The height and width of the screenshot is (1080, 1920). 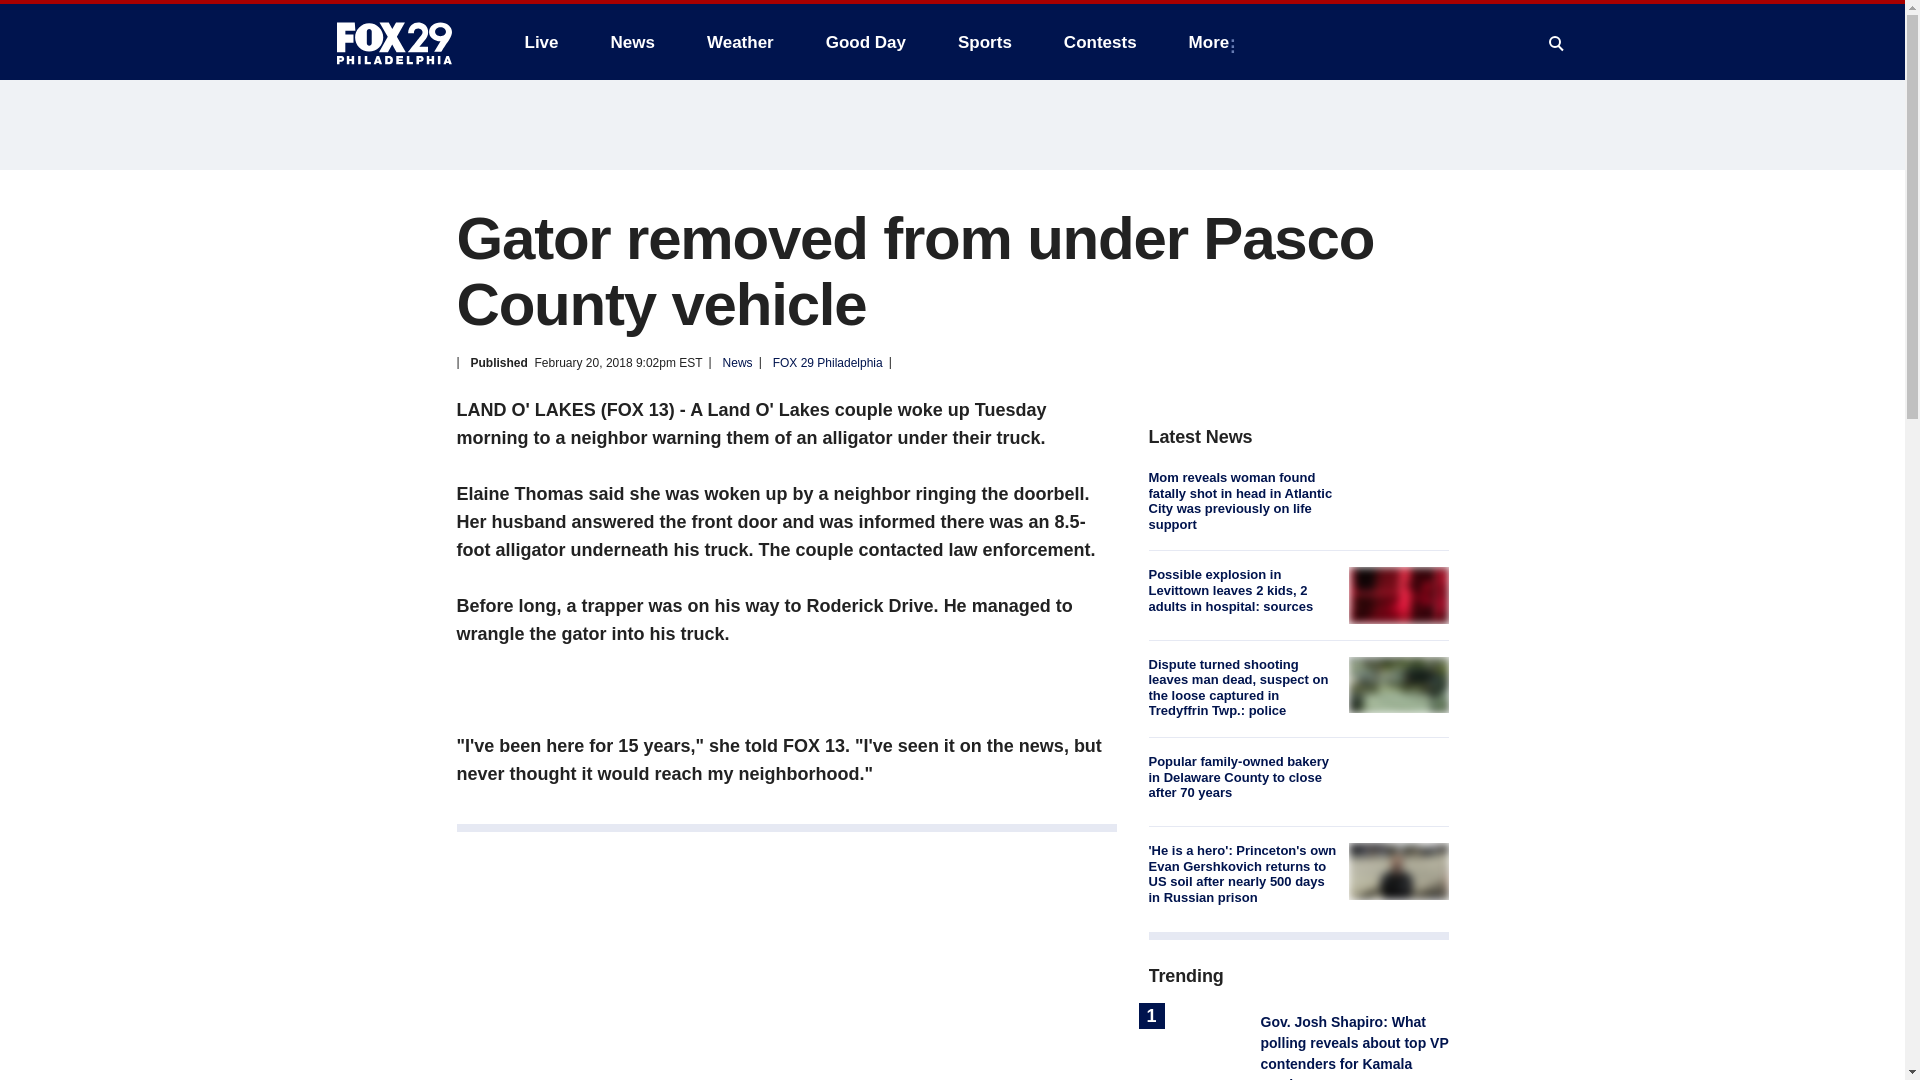 I want to click on Weather, so click(x=740, y=42).